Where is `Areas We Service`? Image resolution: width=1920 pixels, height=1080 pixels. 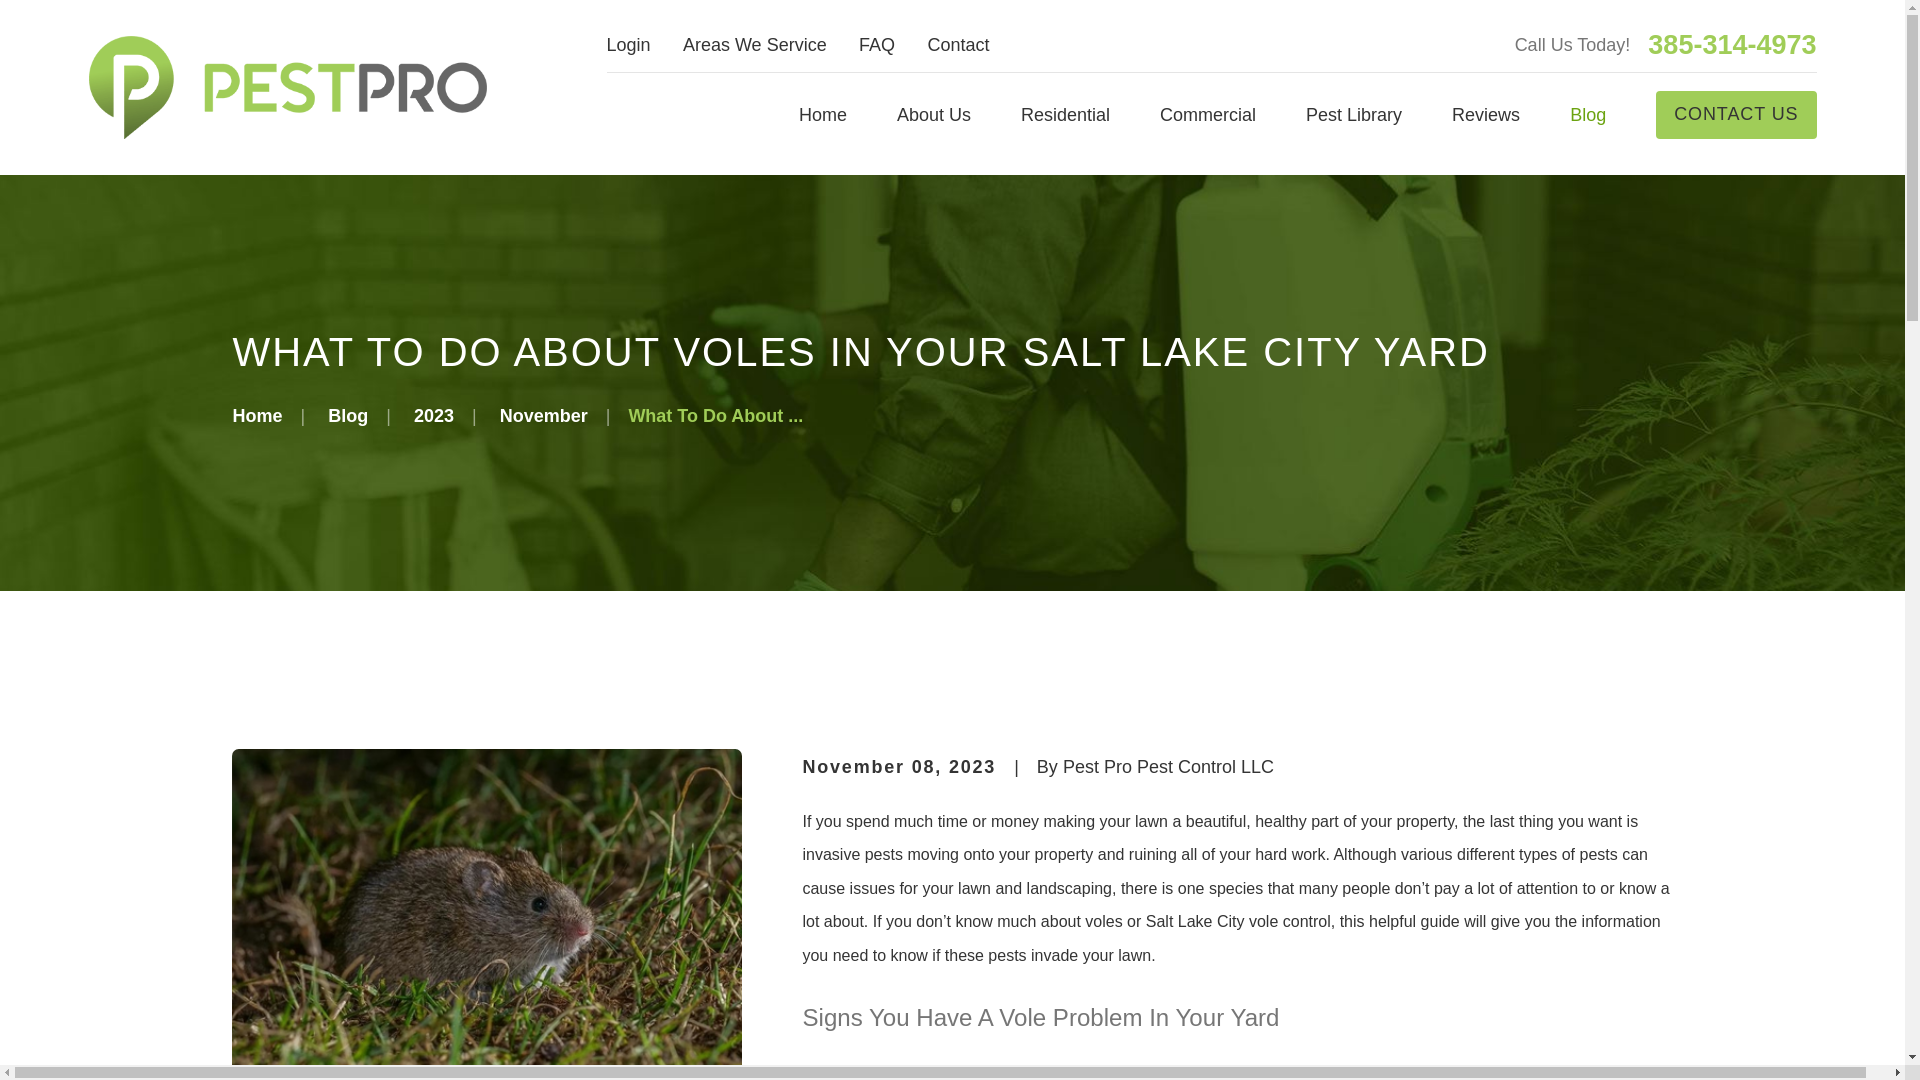
Areas We Service is located at coordinates (755, 44).